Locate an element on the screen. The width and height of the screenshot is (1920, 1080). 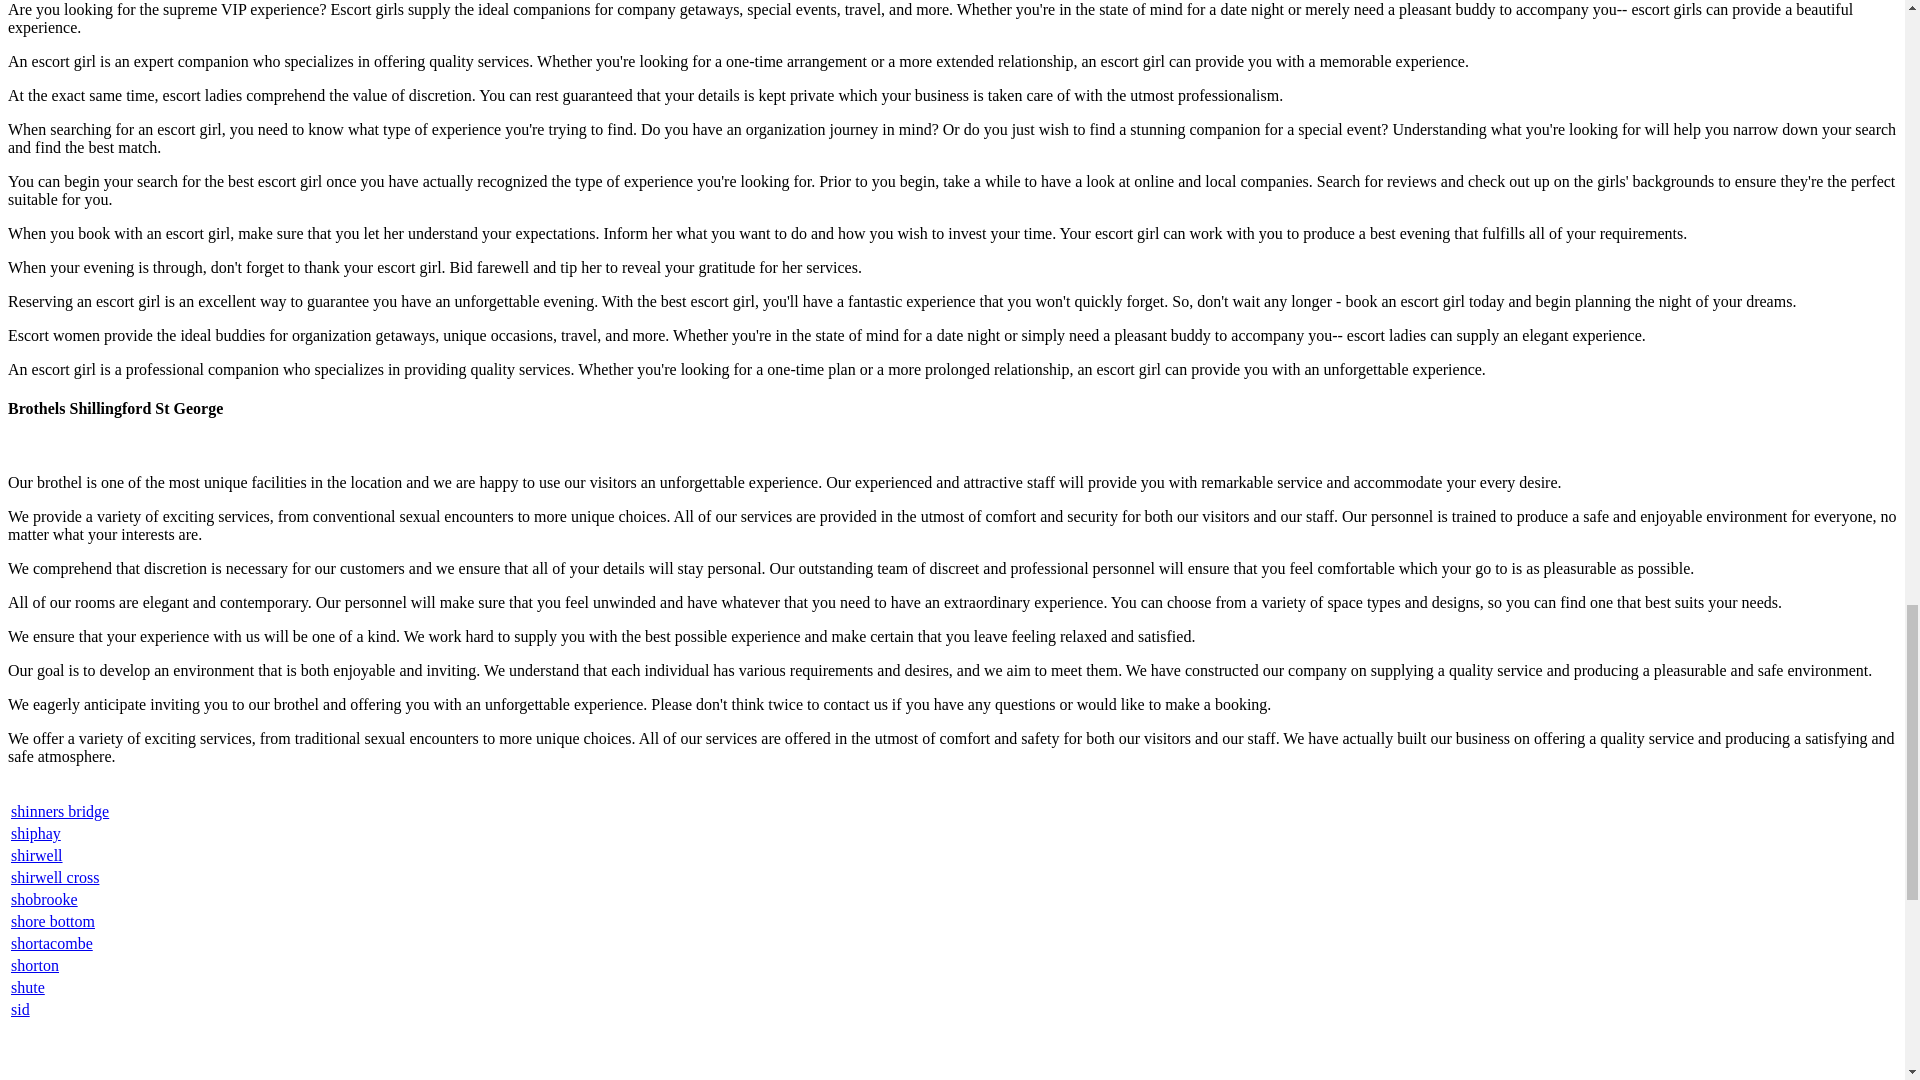
shinners bridge is located at coordinates (60, 811).